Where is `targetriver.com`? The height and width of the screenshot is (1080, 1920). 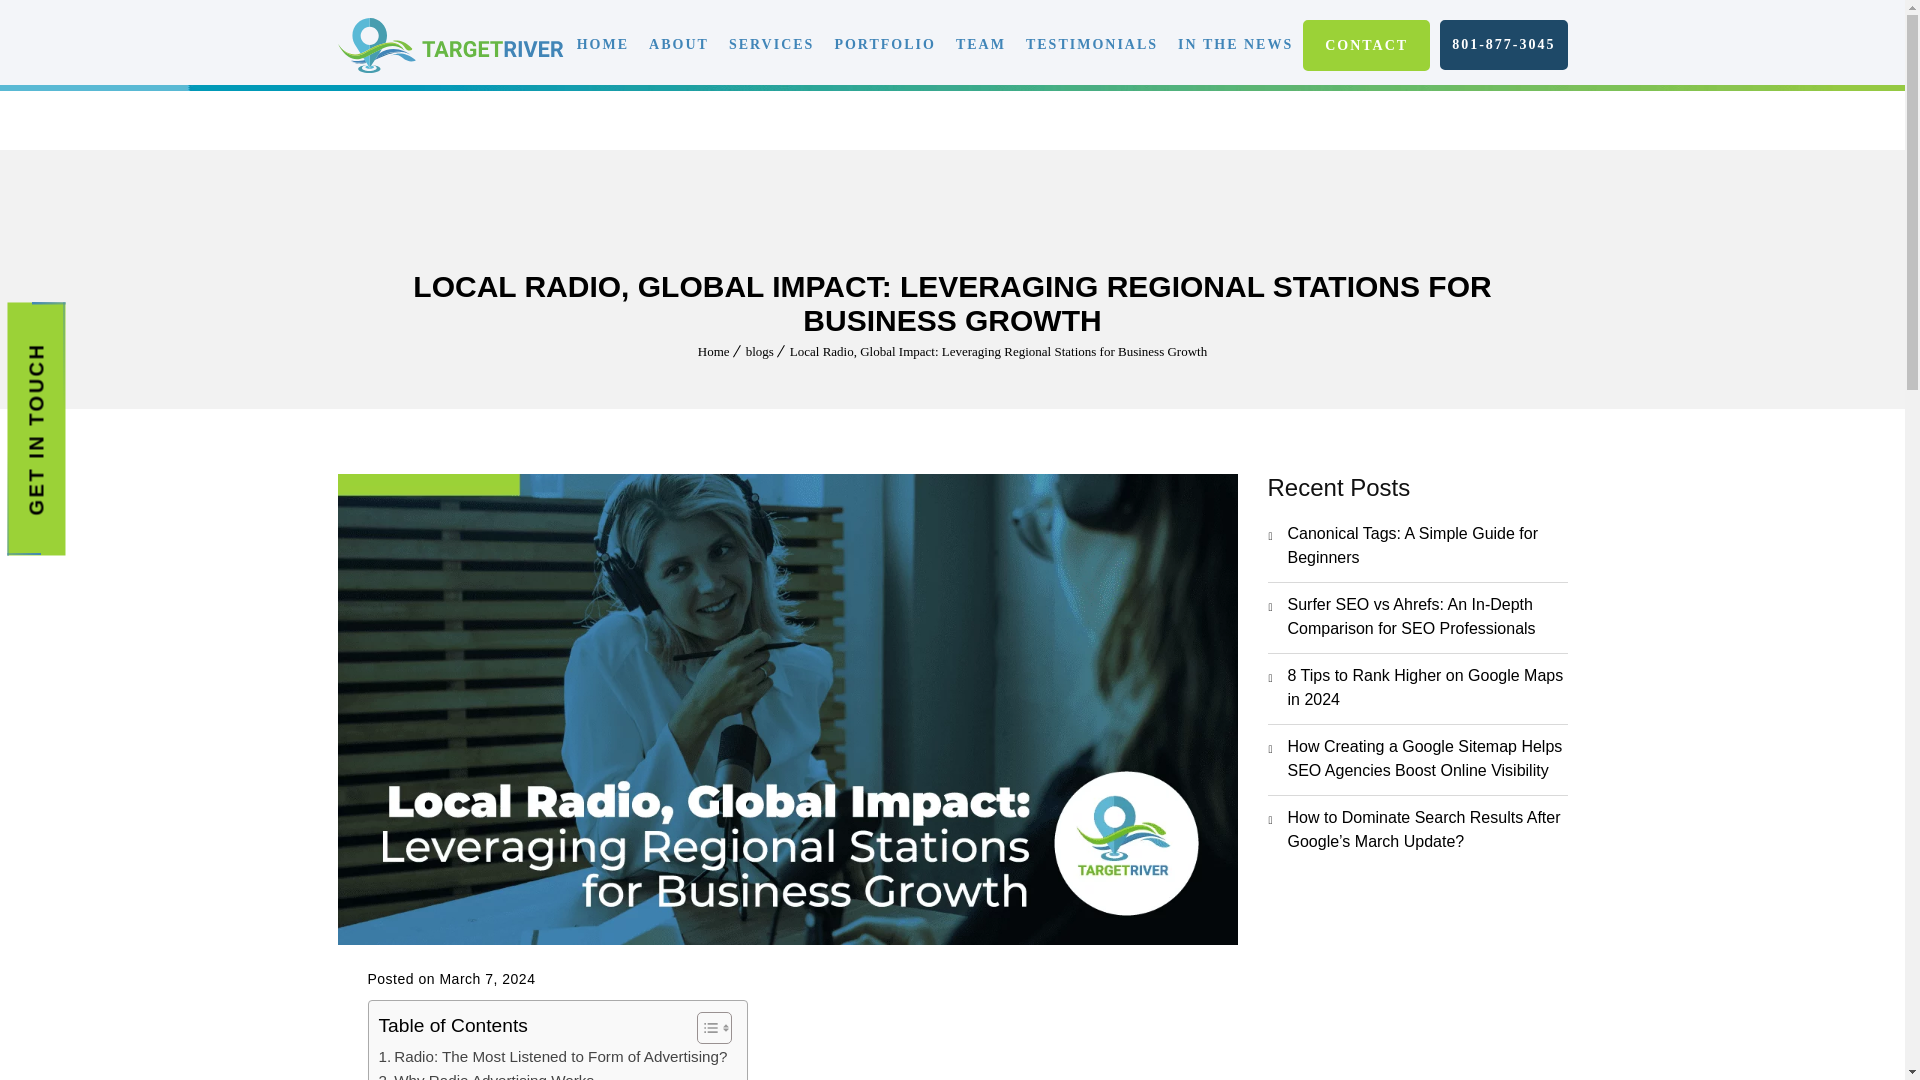
targetriver.com is located at coordinates (450, 46).